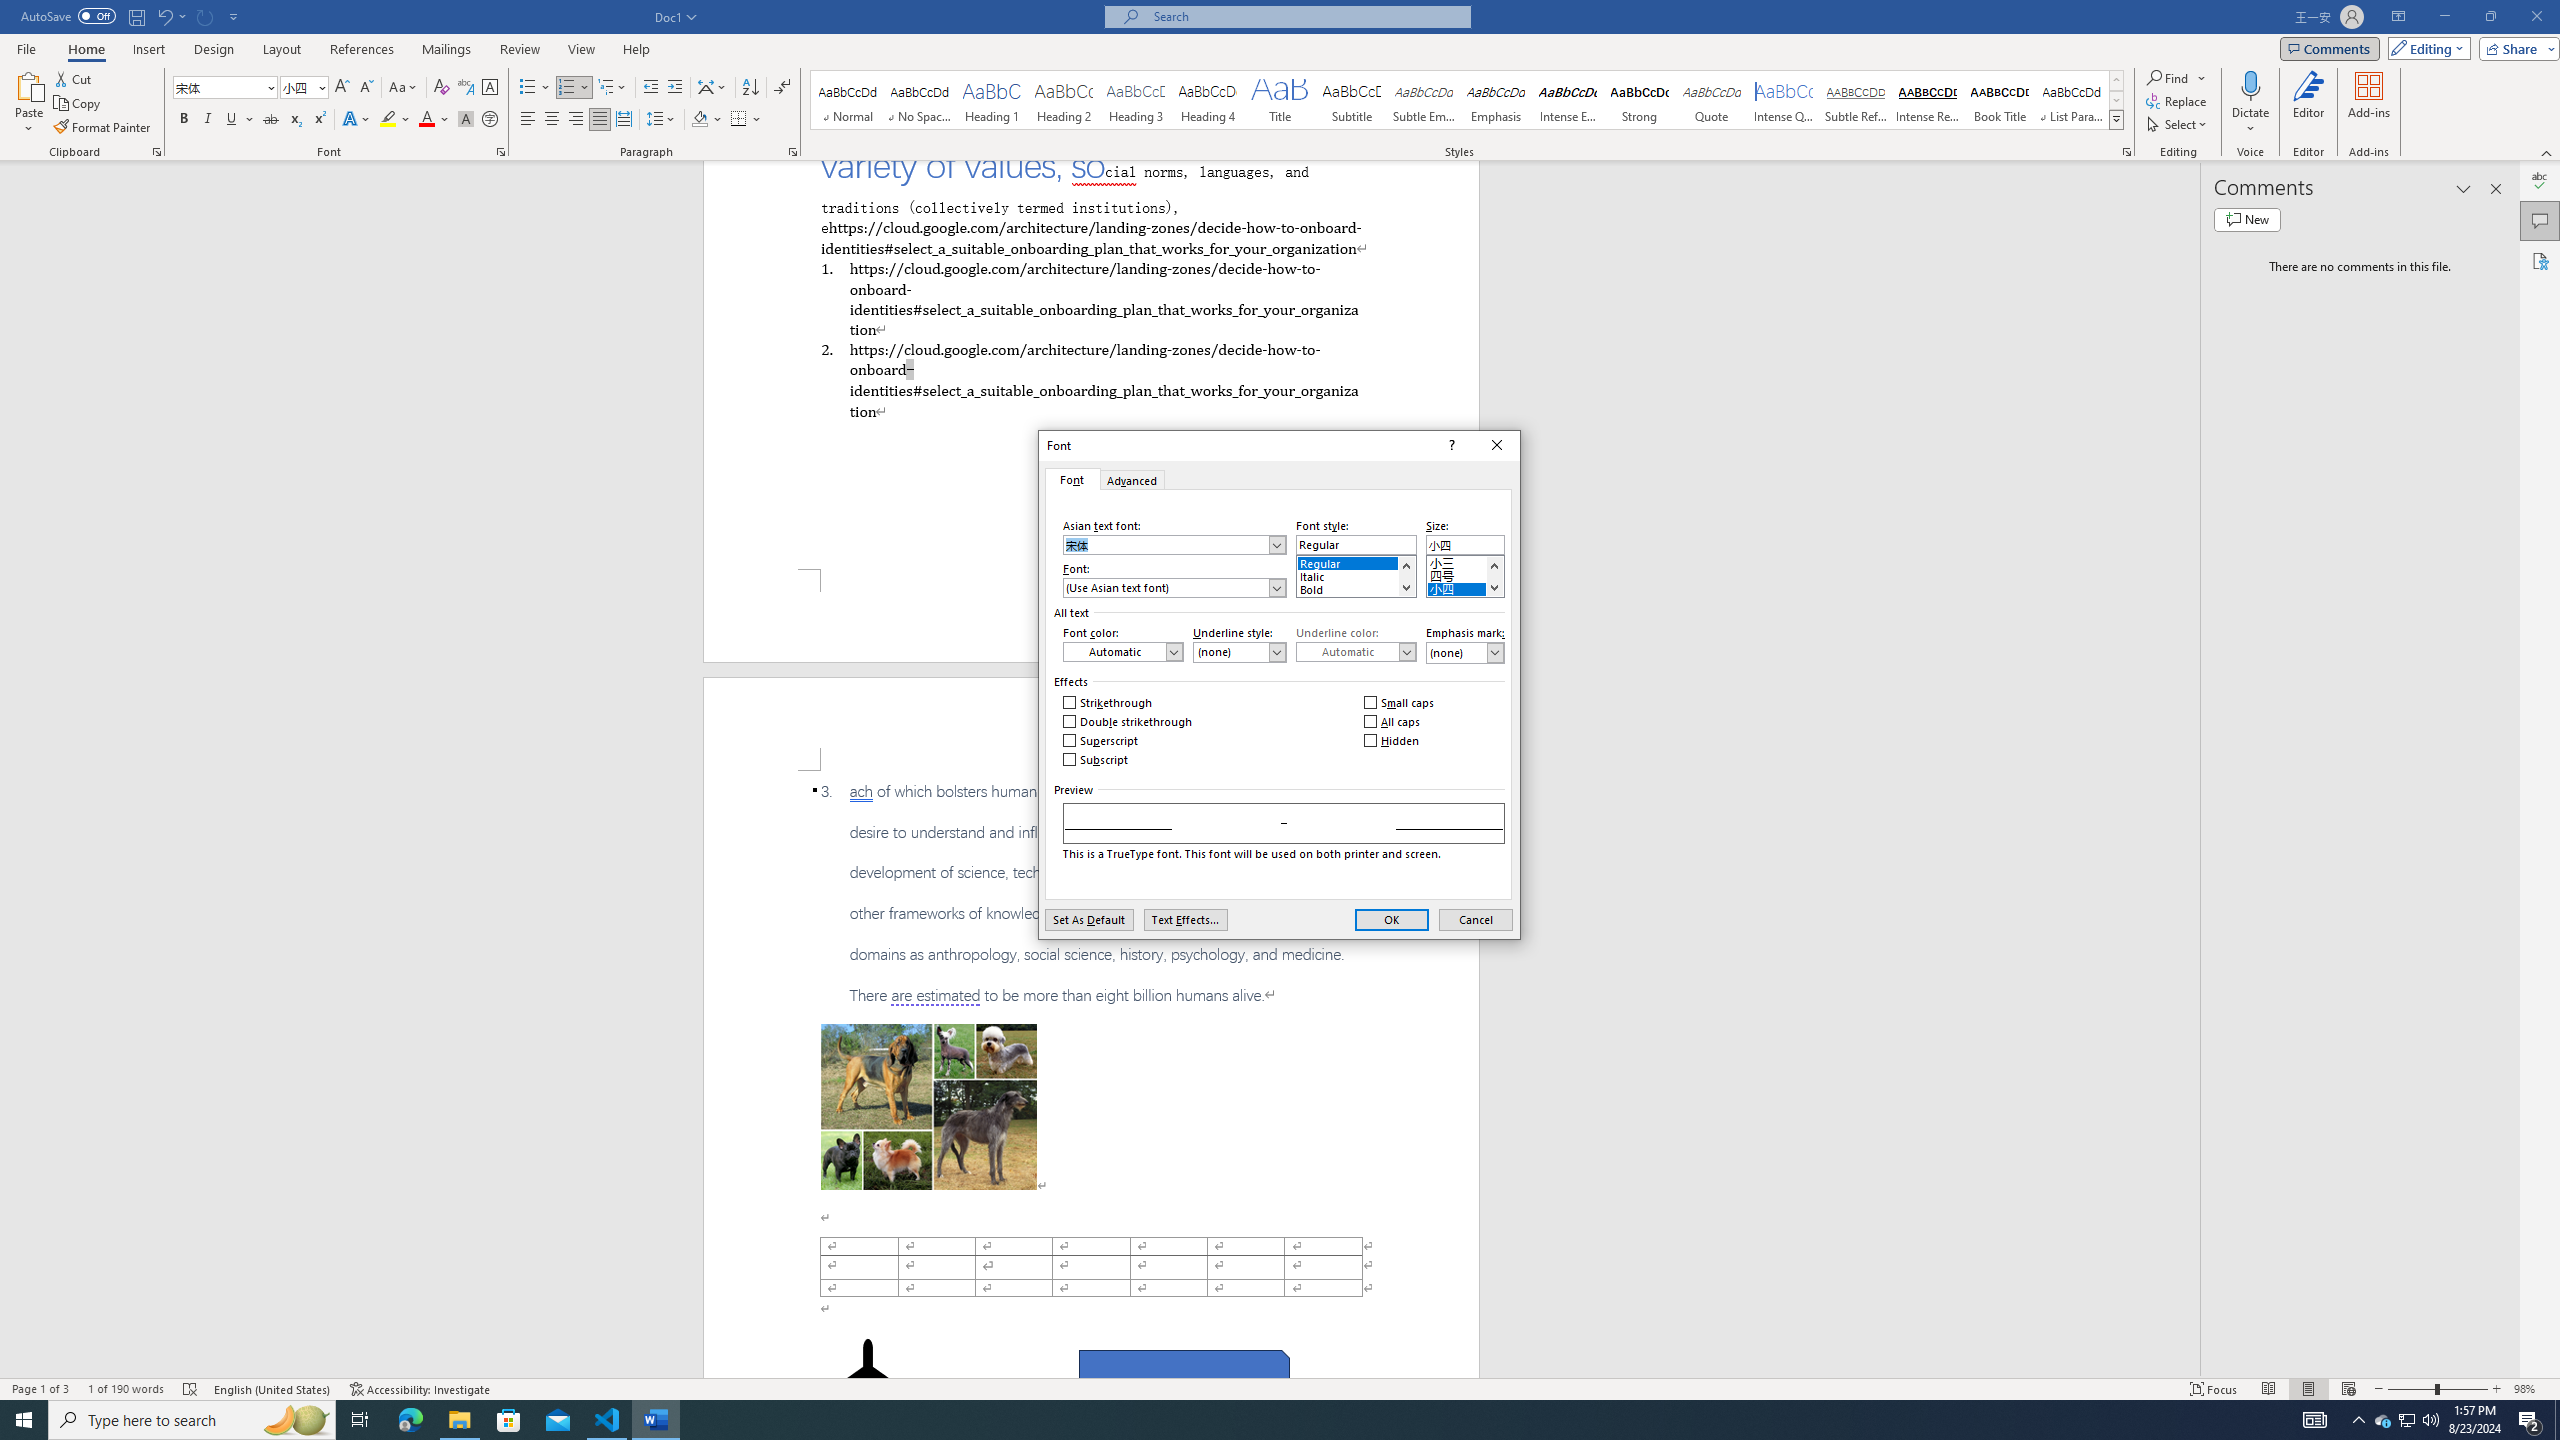 The height and width of the screenshot is (1440, 2560). I want to click on Enclose Characters..., so click(490, 120).